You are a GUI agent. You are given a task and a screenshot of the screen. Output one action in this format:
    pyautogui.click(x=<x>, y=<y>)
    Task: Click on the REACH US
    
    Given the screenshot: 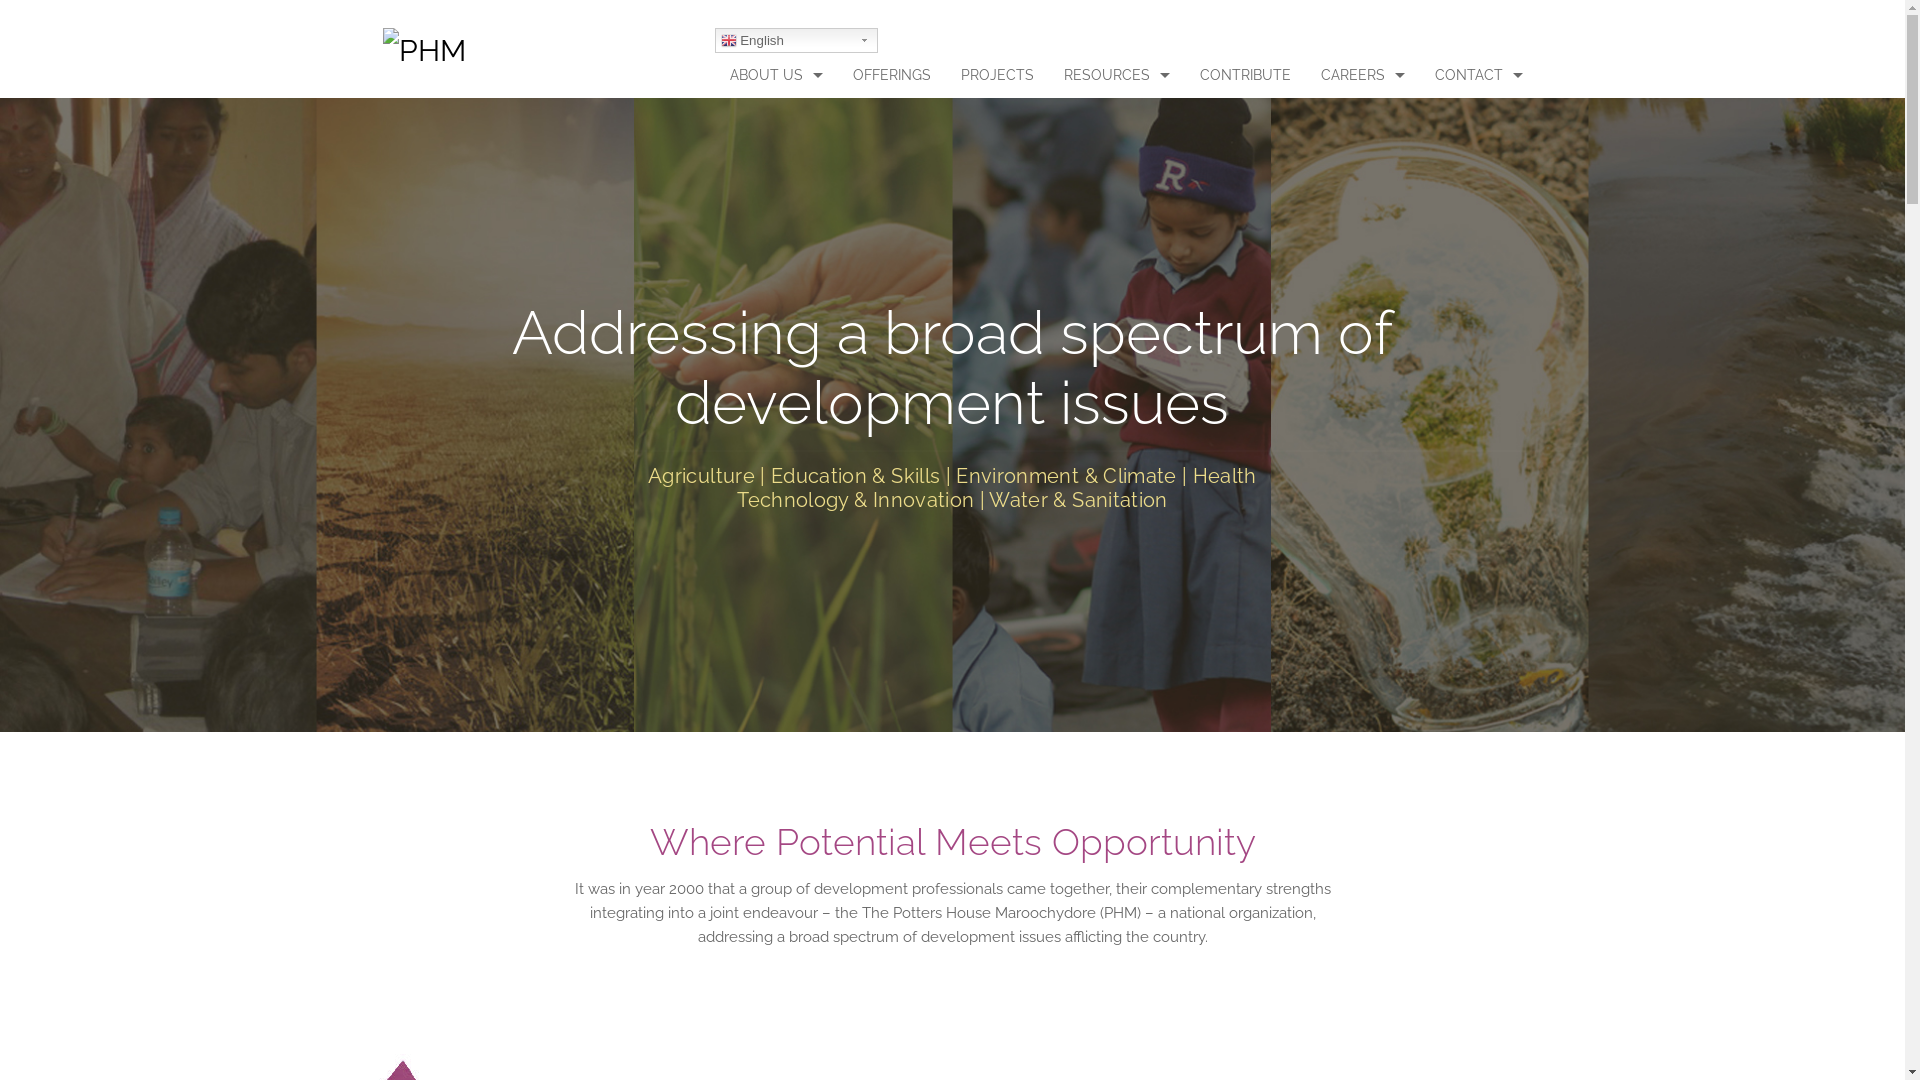 What is the action you would take?
    pyautogui.click(x=1479, y=120)
    